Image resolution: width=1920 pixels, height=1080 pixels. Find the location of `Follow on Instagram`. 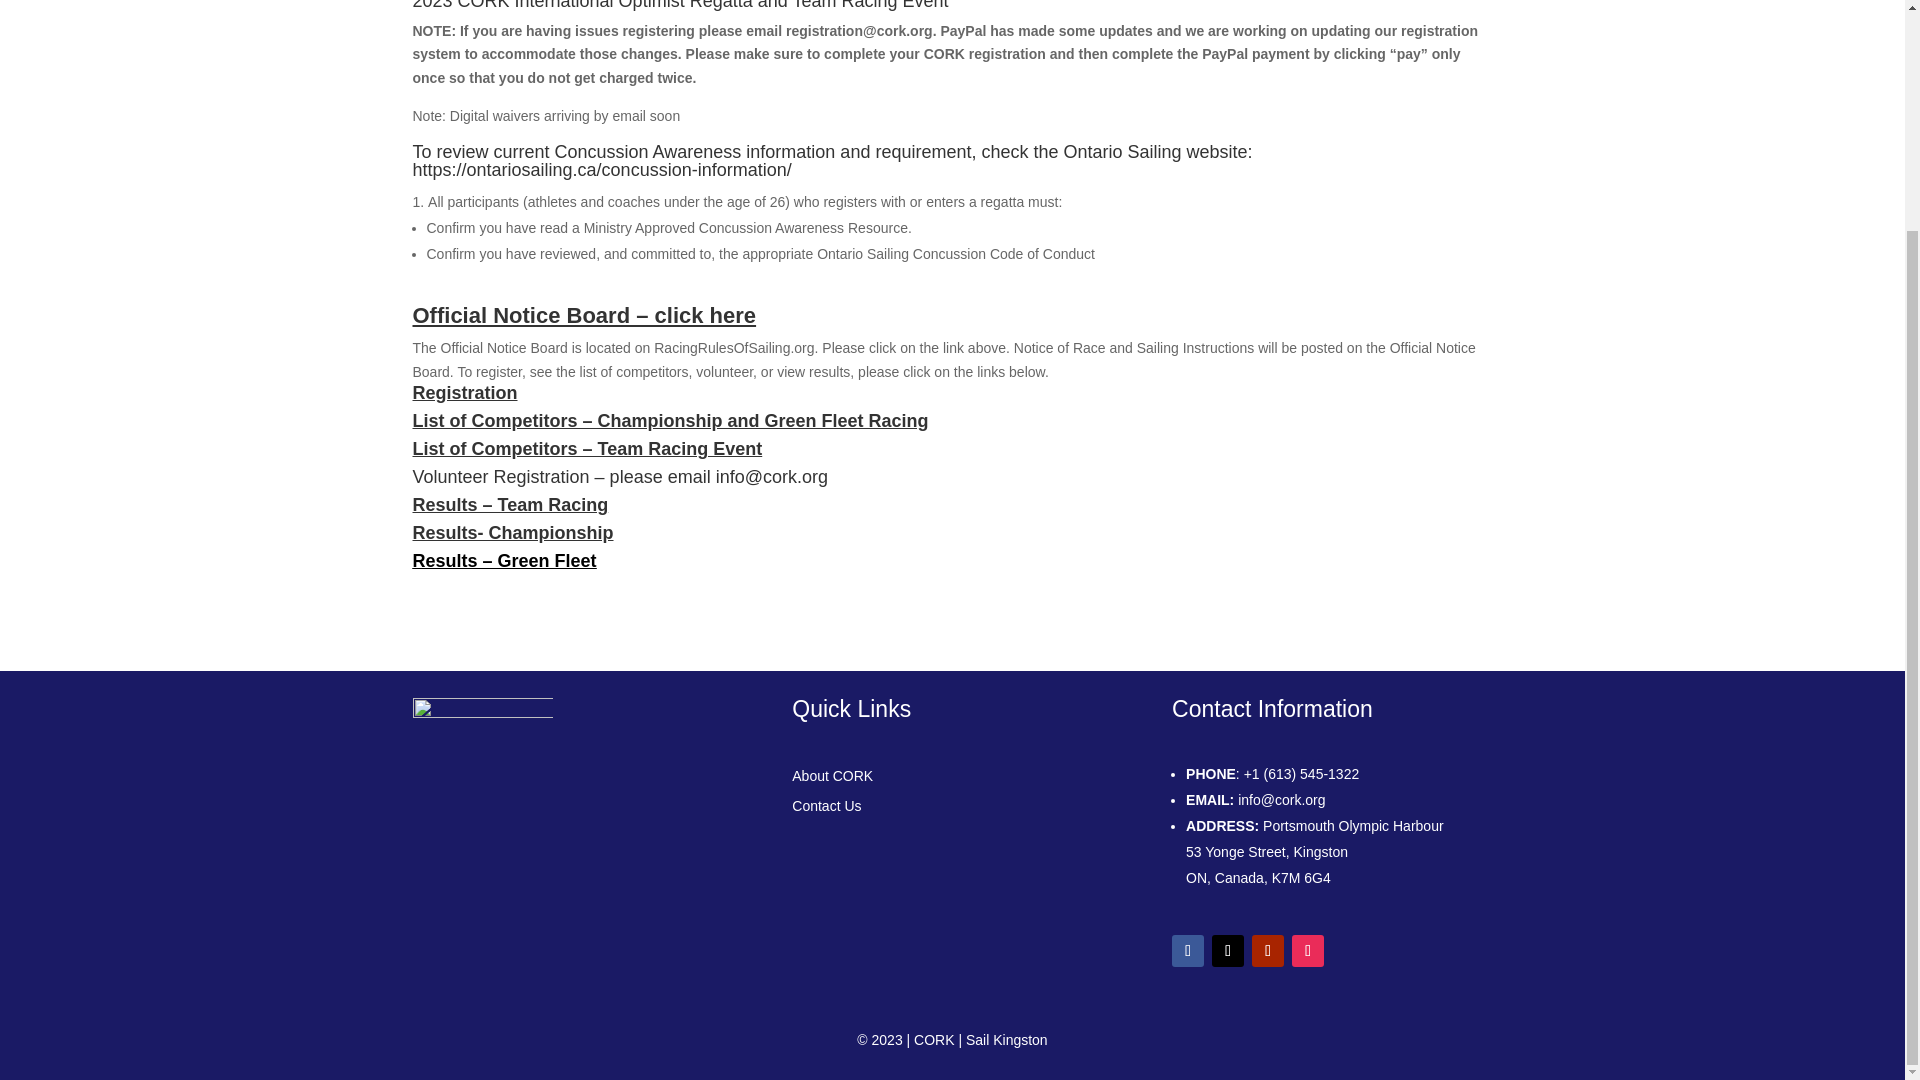

Follow on Instagram is located at coordinates (1308, 950).